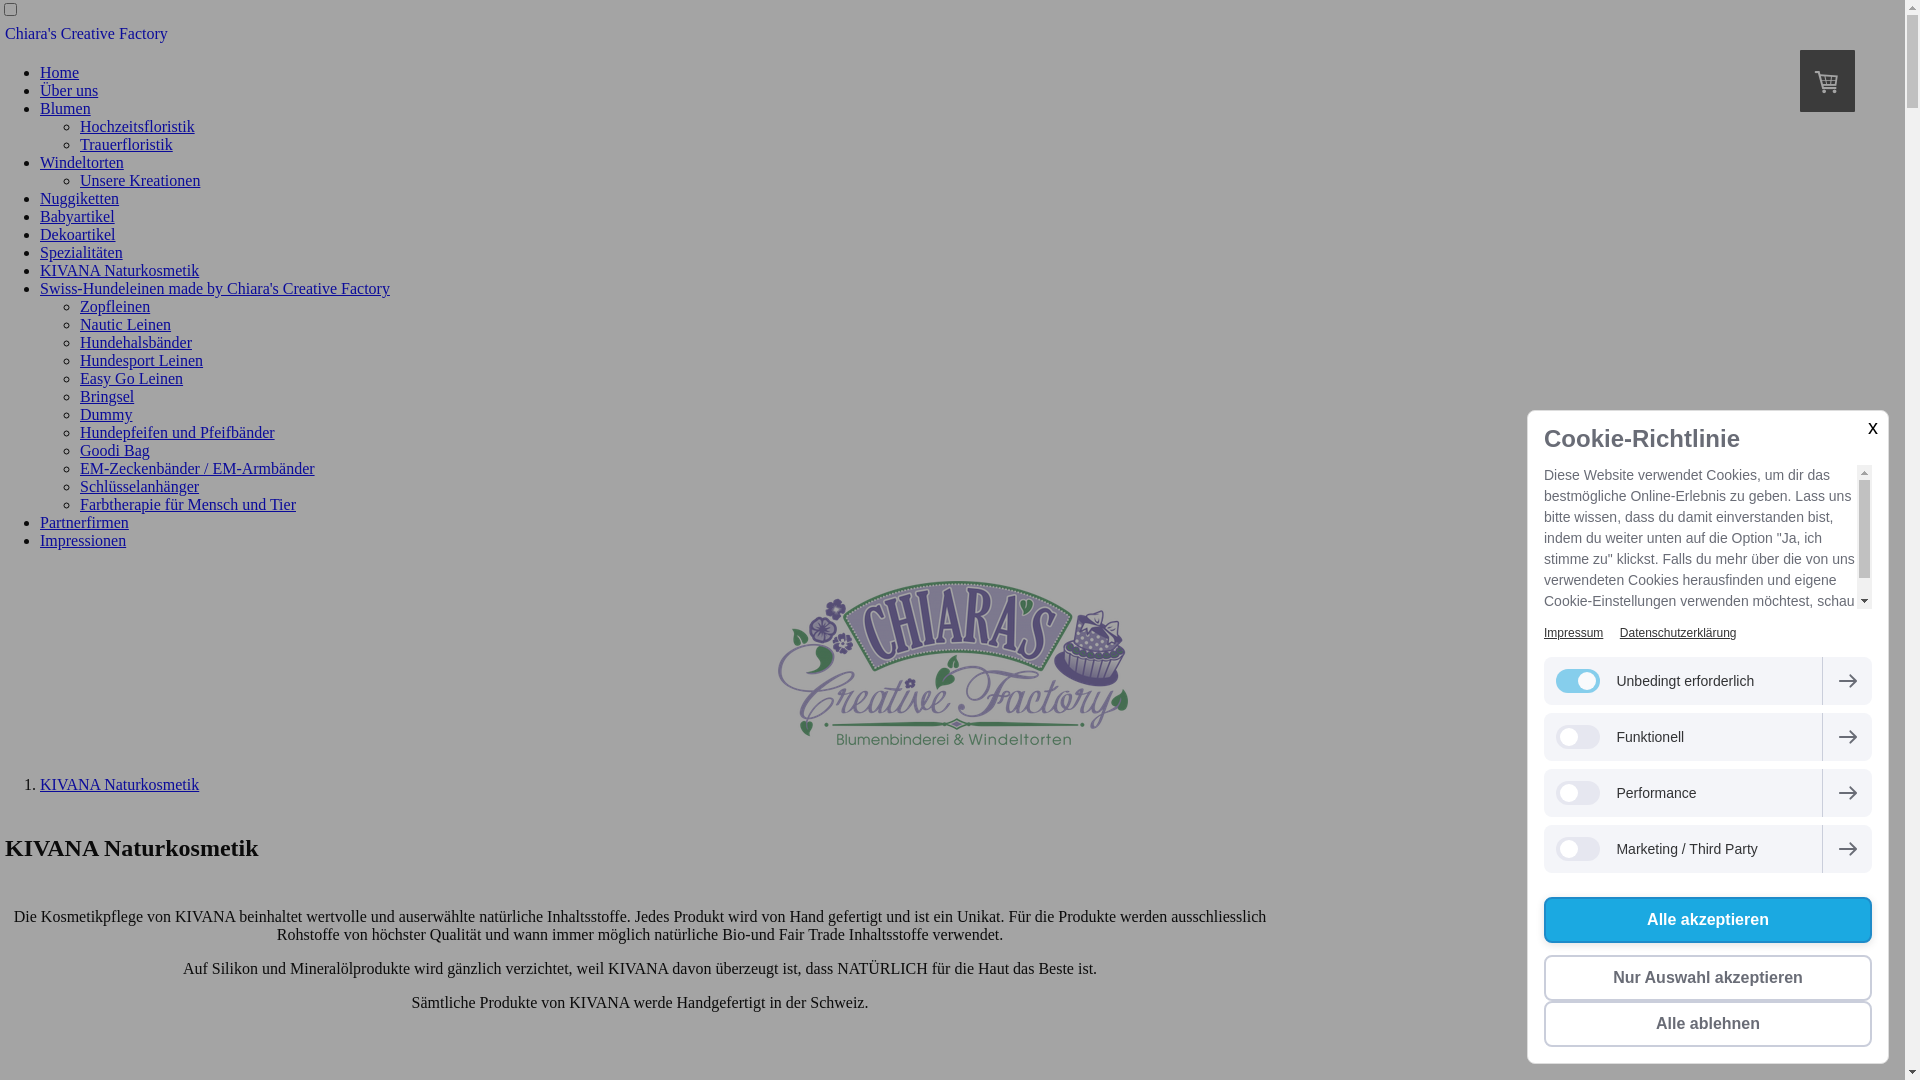  I want to click on Dekoartikel, so click(78, 234).